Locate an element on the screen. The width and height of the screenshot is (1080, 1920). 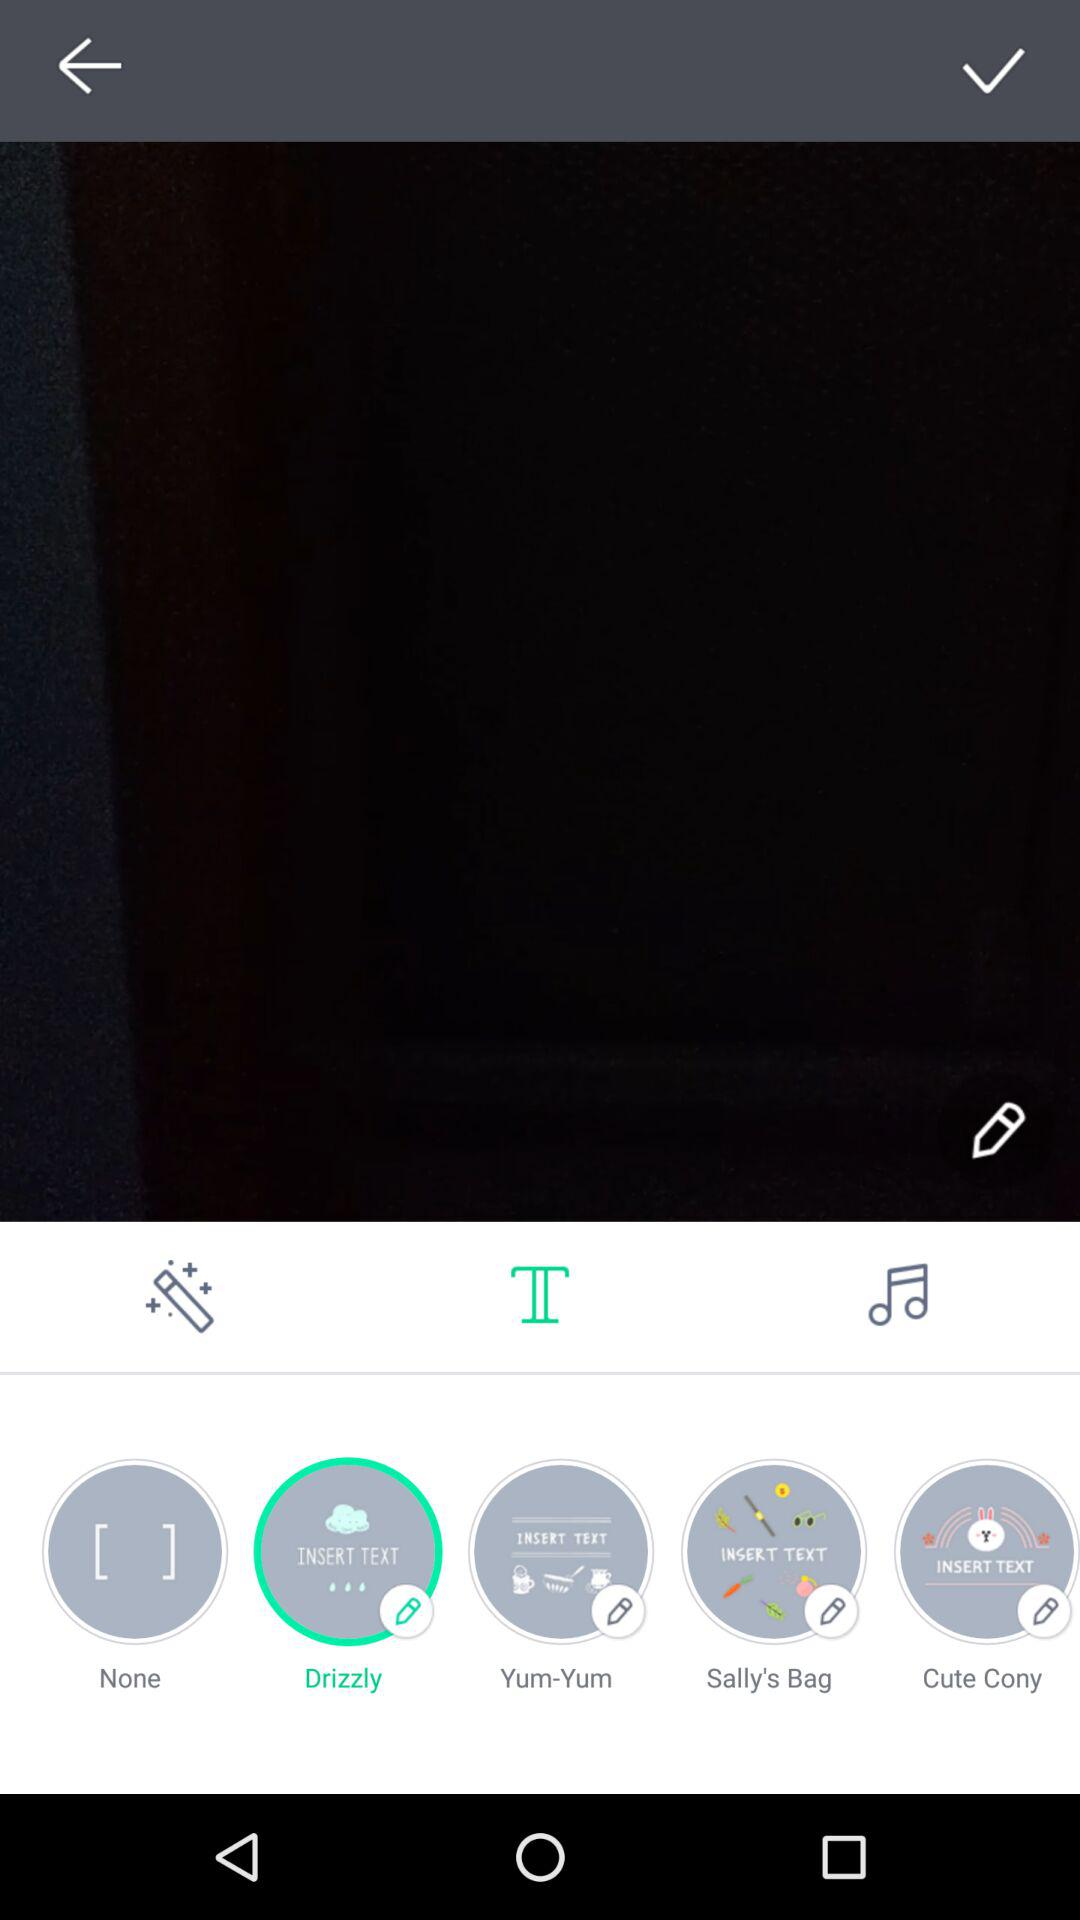
go back previous is located at coordinates (84, 70).